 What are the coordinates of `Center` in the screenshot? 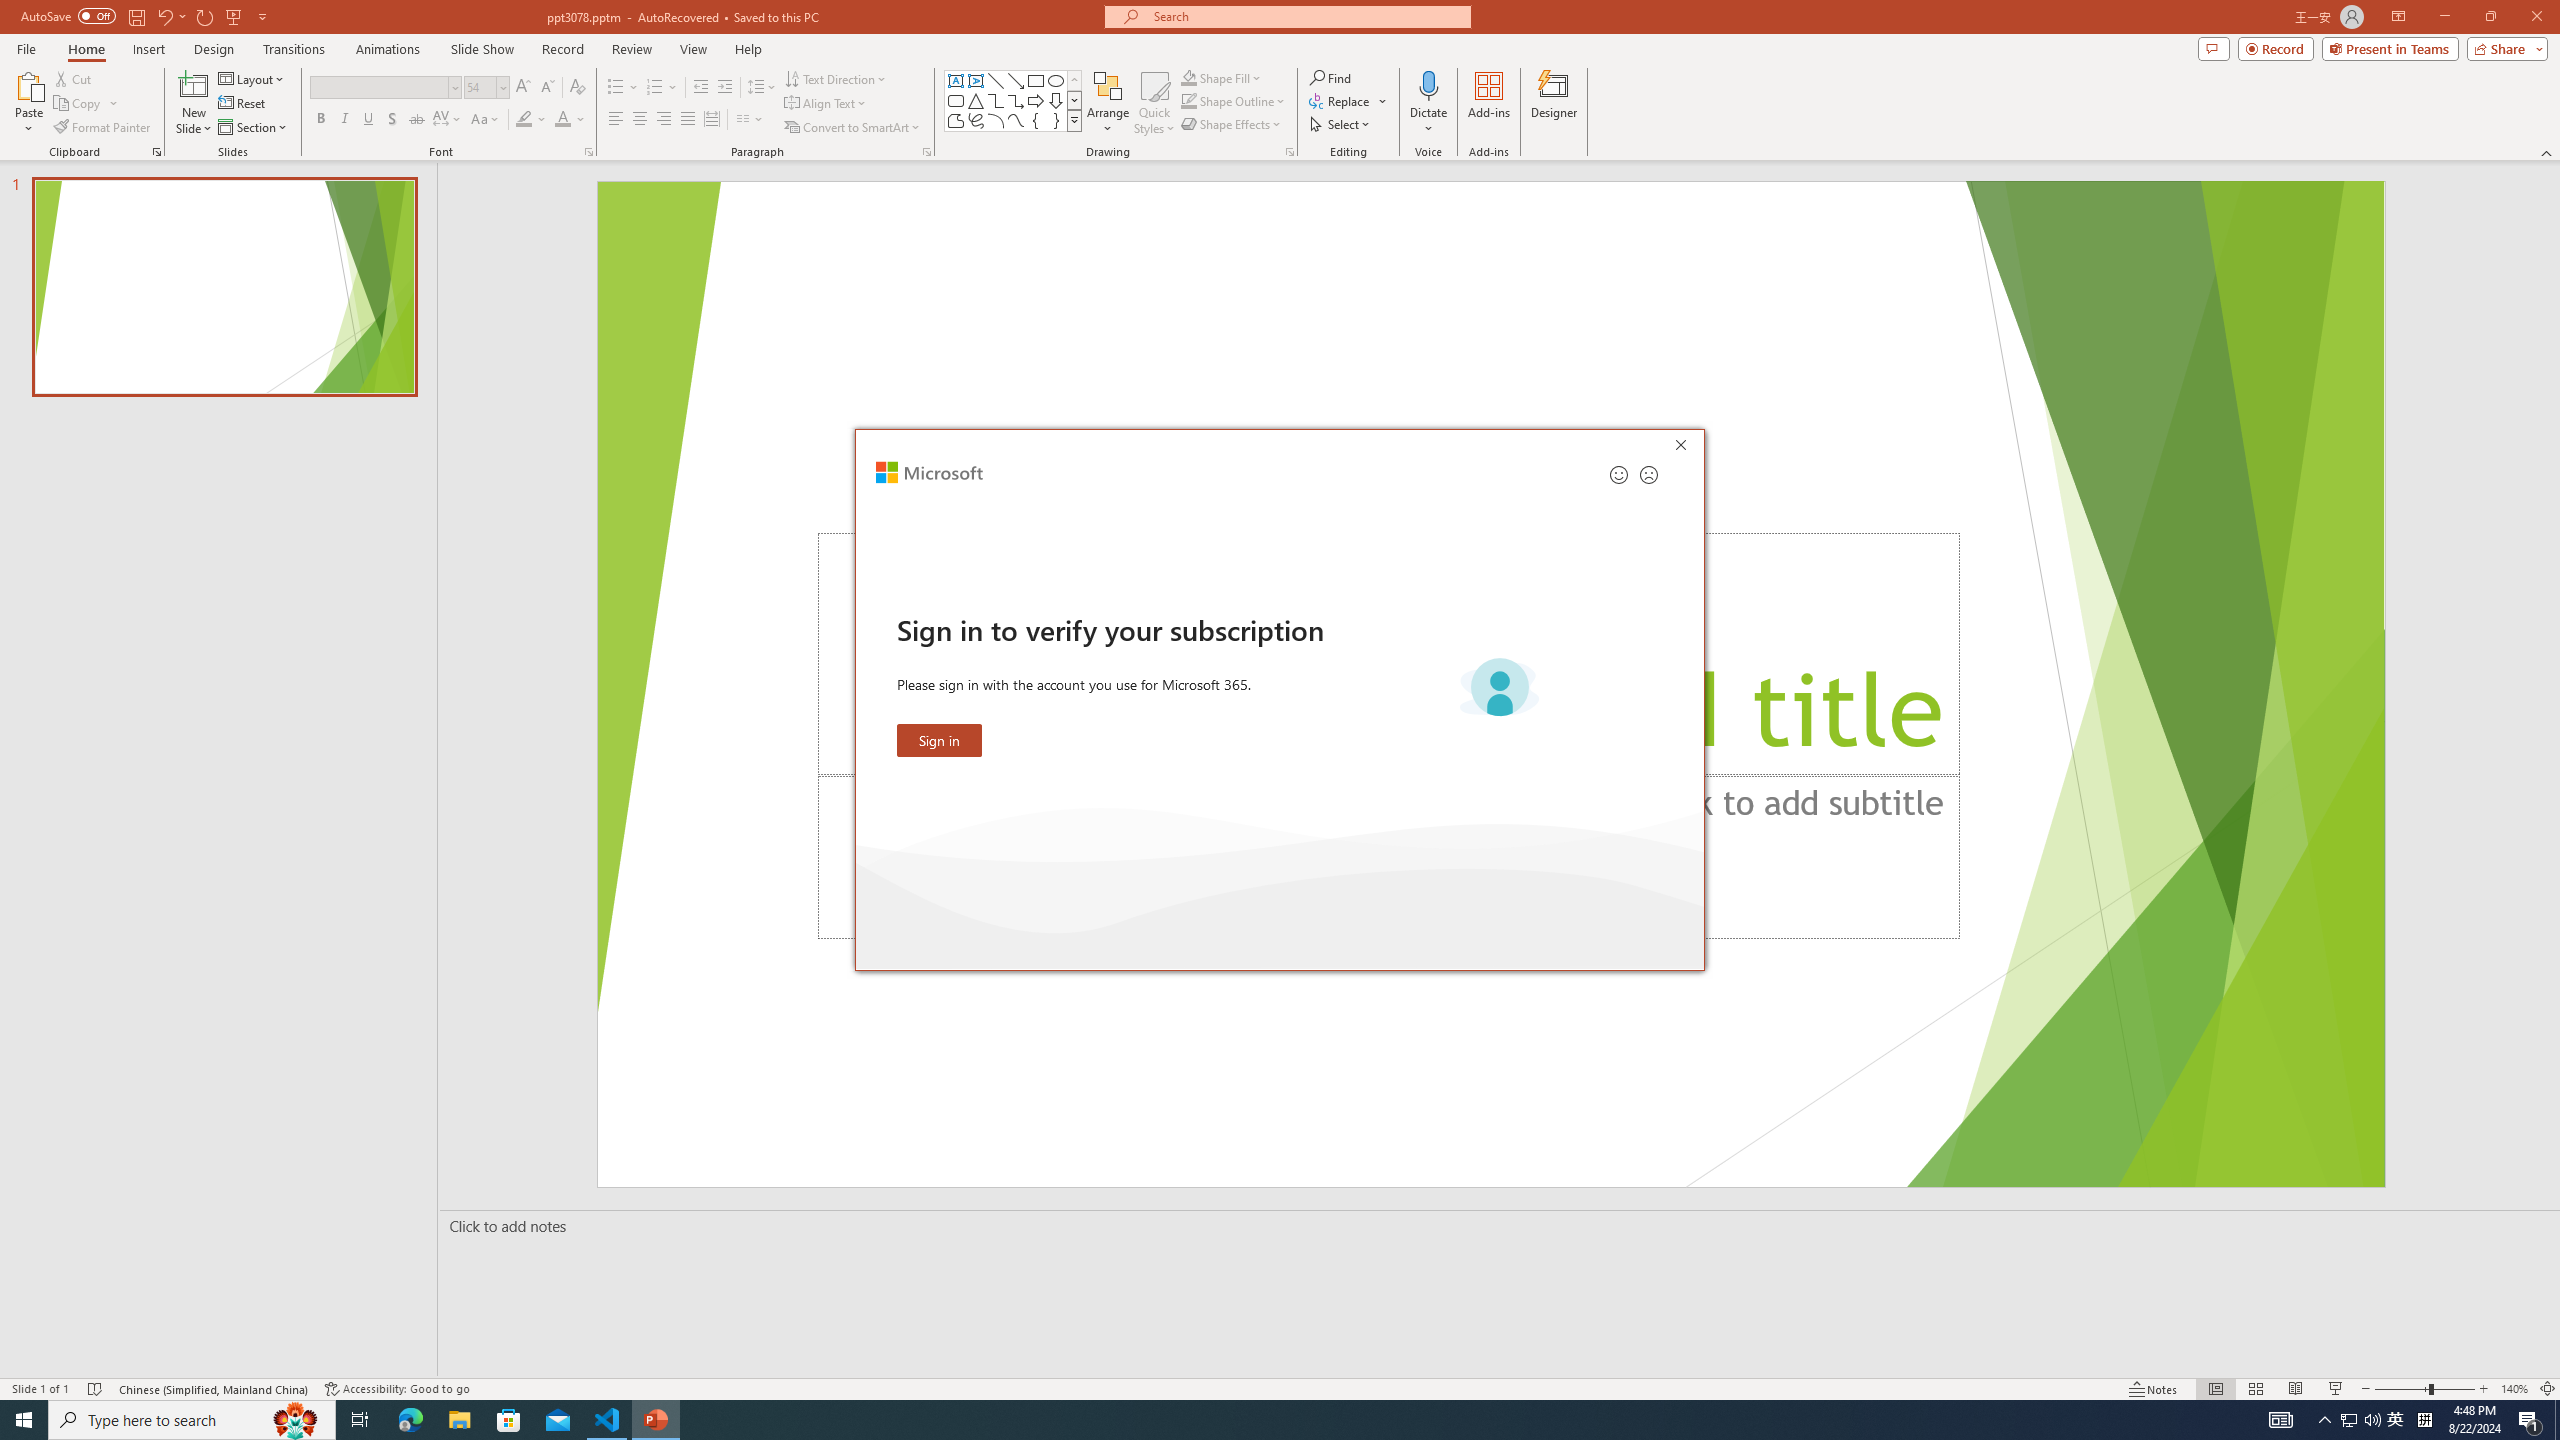 It's located at (640, 120).